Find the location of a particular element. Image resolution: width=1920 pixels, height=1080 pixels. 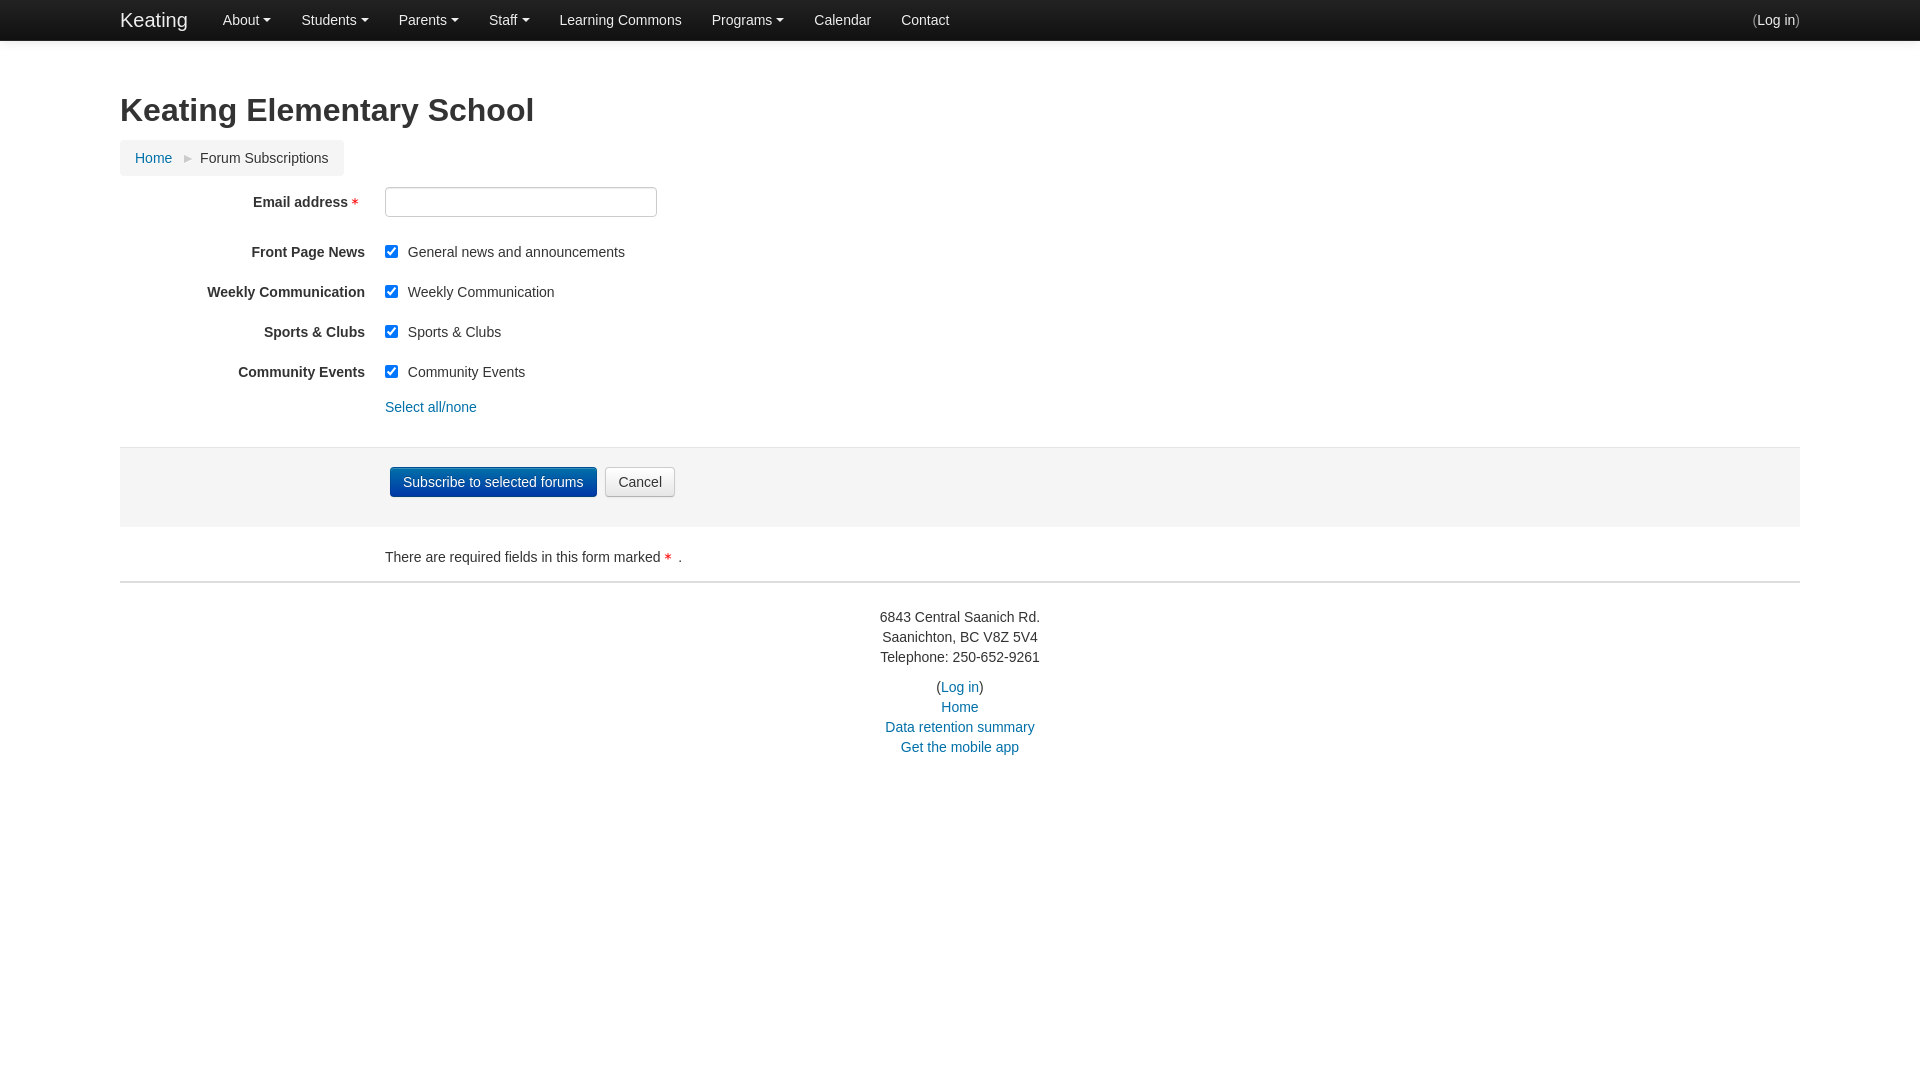

Select all/none is located at coordinates (59, 15).